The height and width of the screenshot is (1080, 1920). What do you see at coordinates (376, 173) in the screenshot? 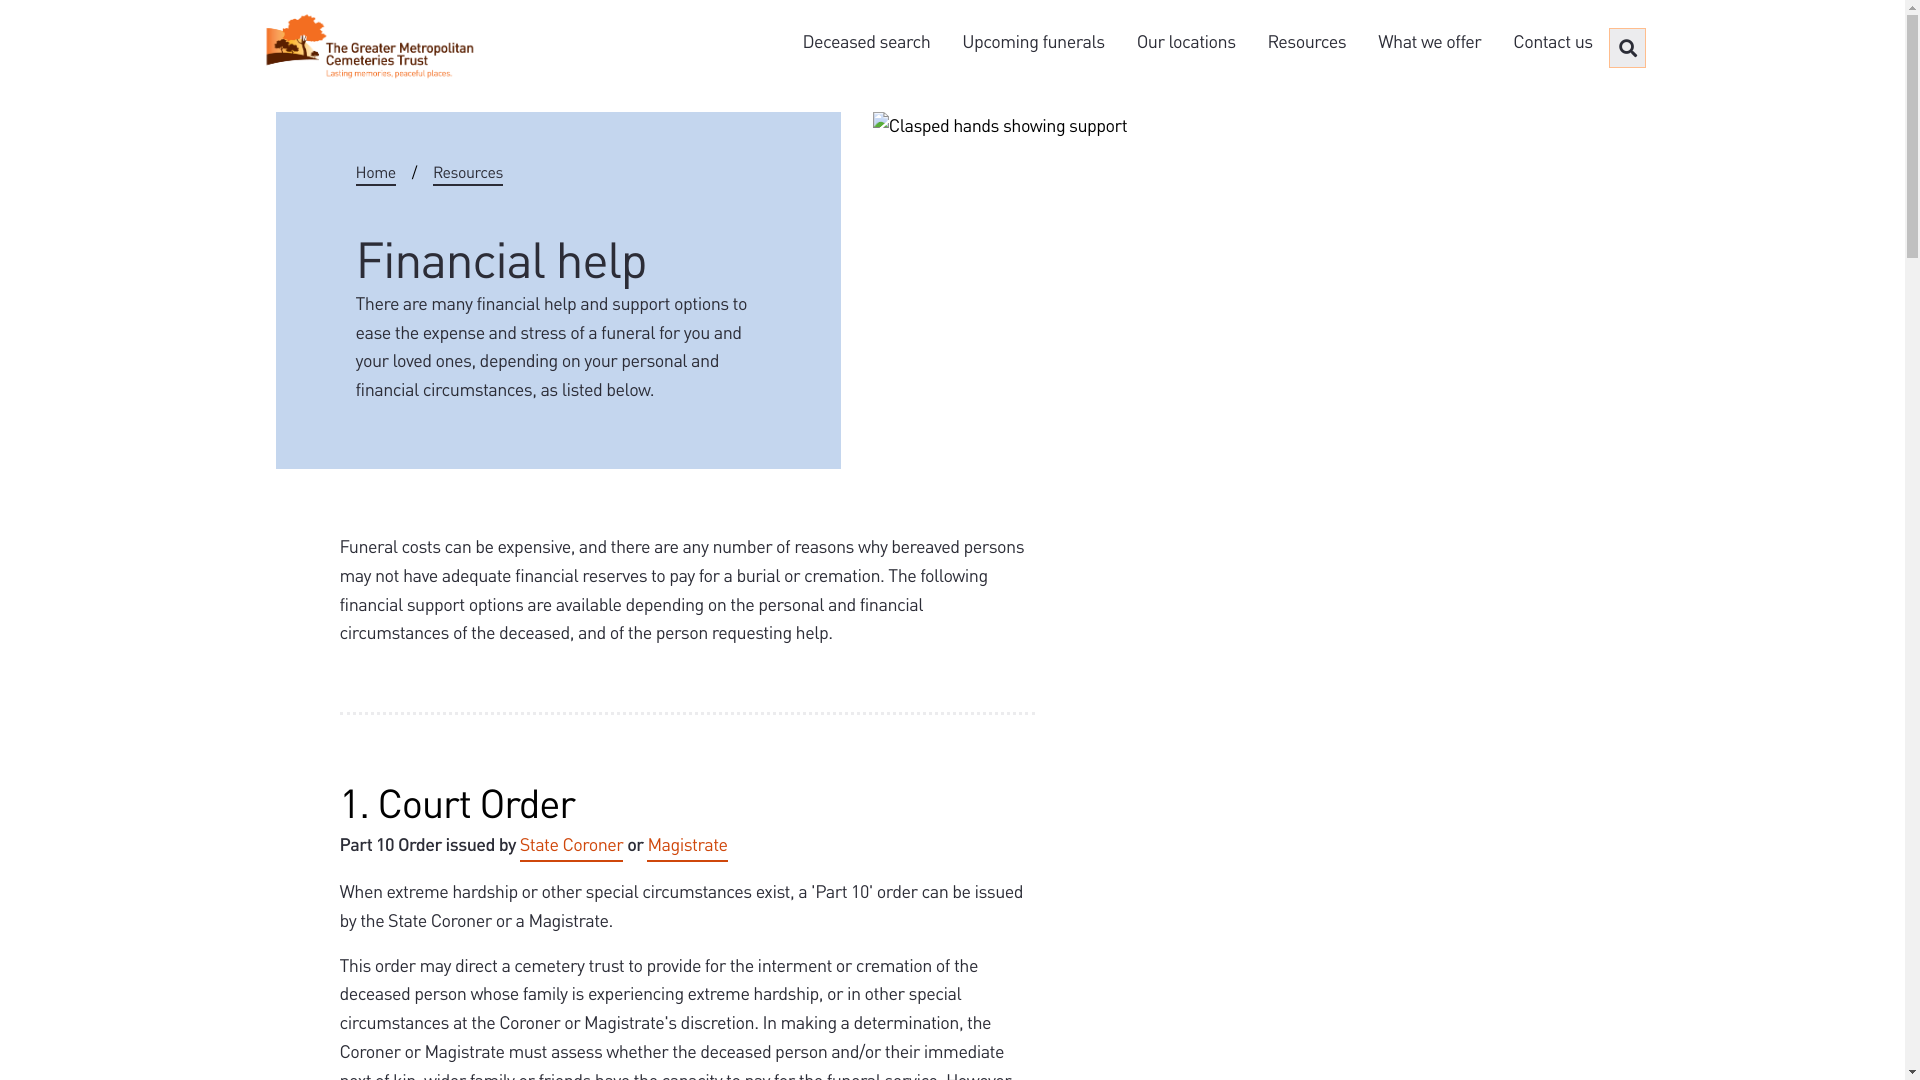
I see `Home` at bounding box center [376, 173].